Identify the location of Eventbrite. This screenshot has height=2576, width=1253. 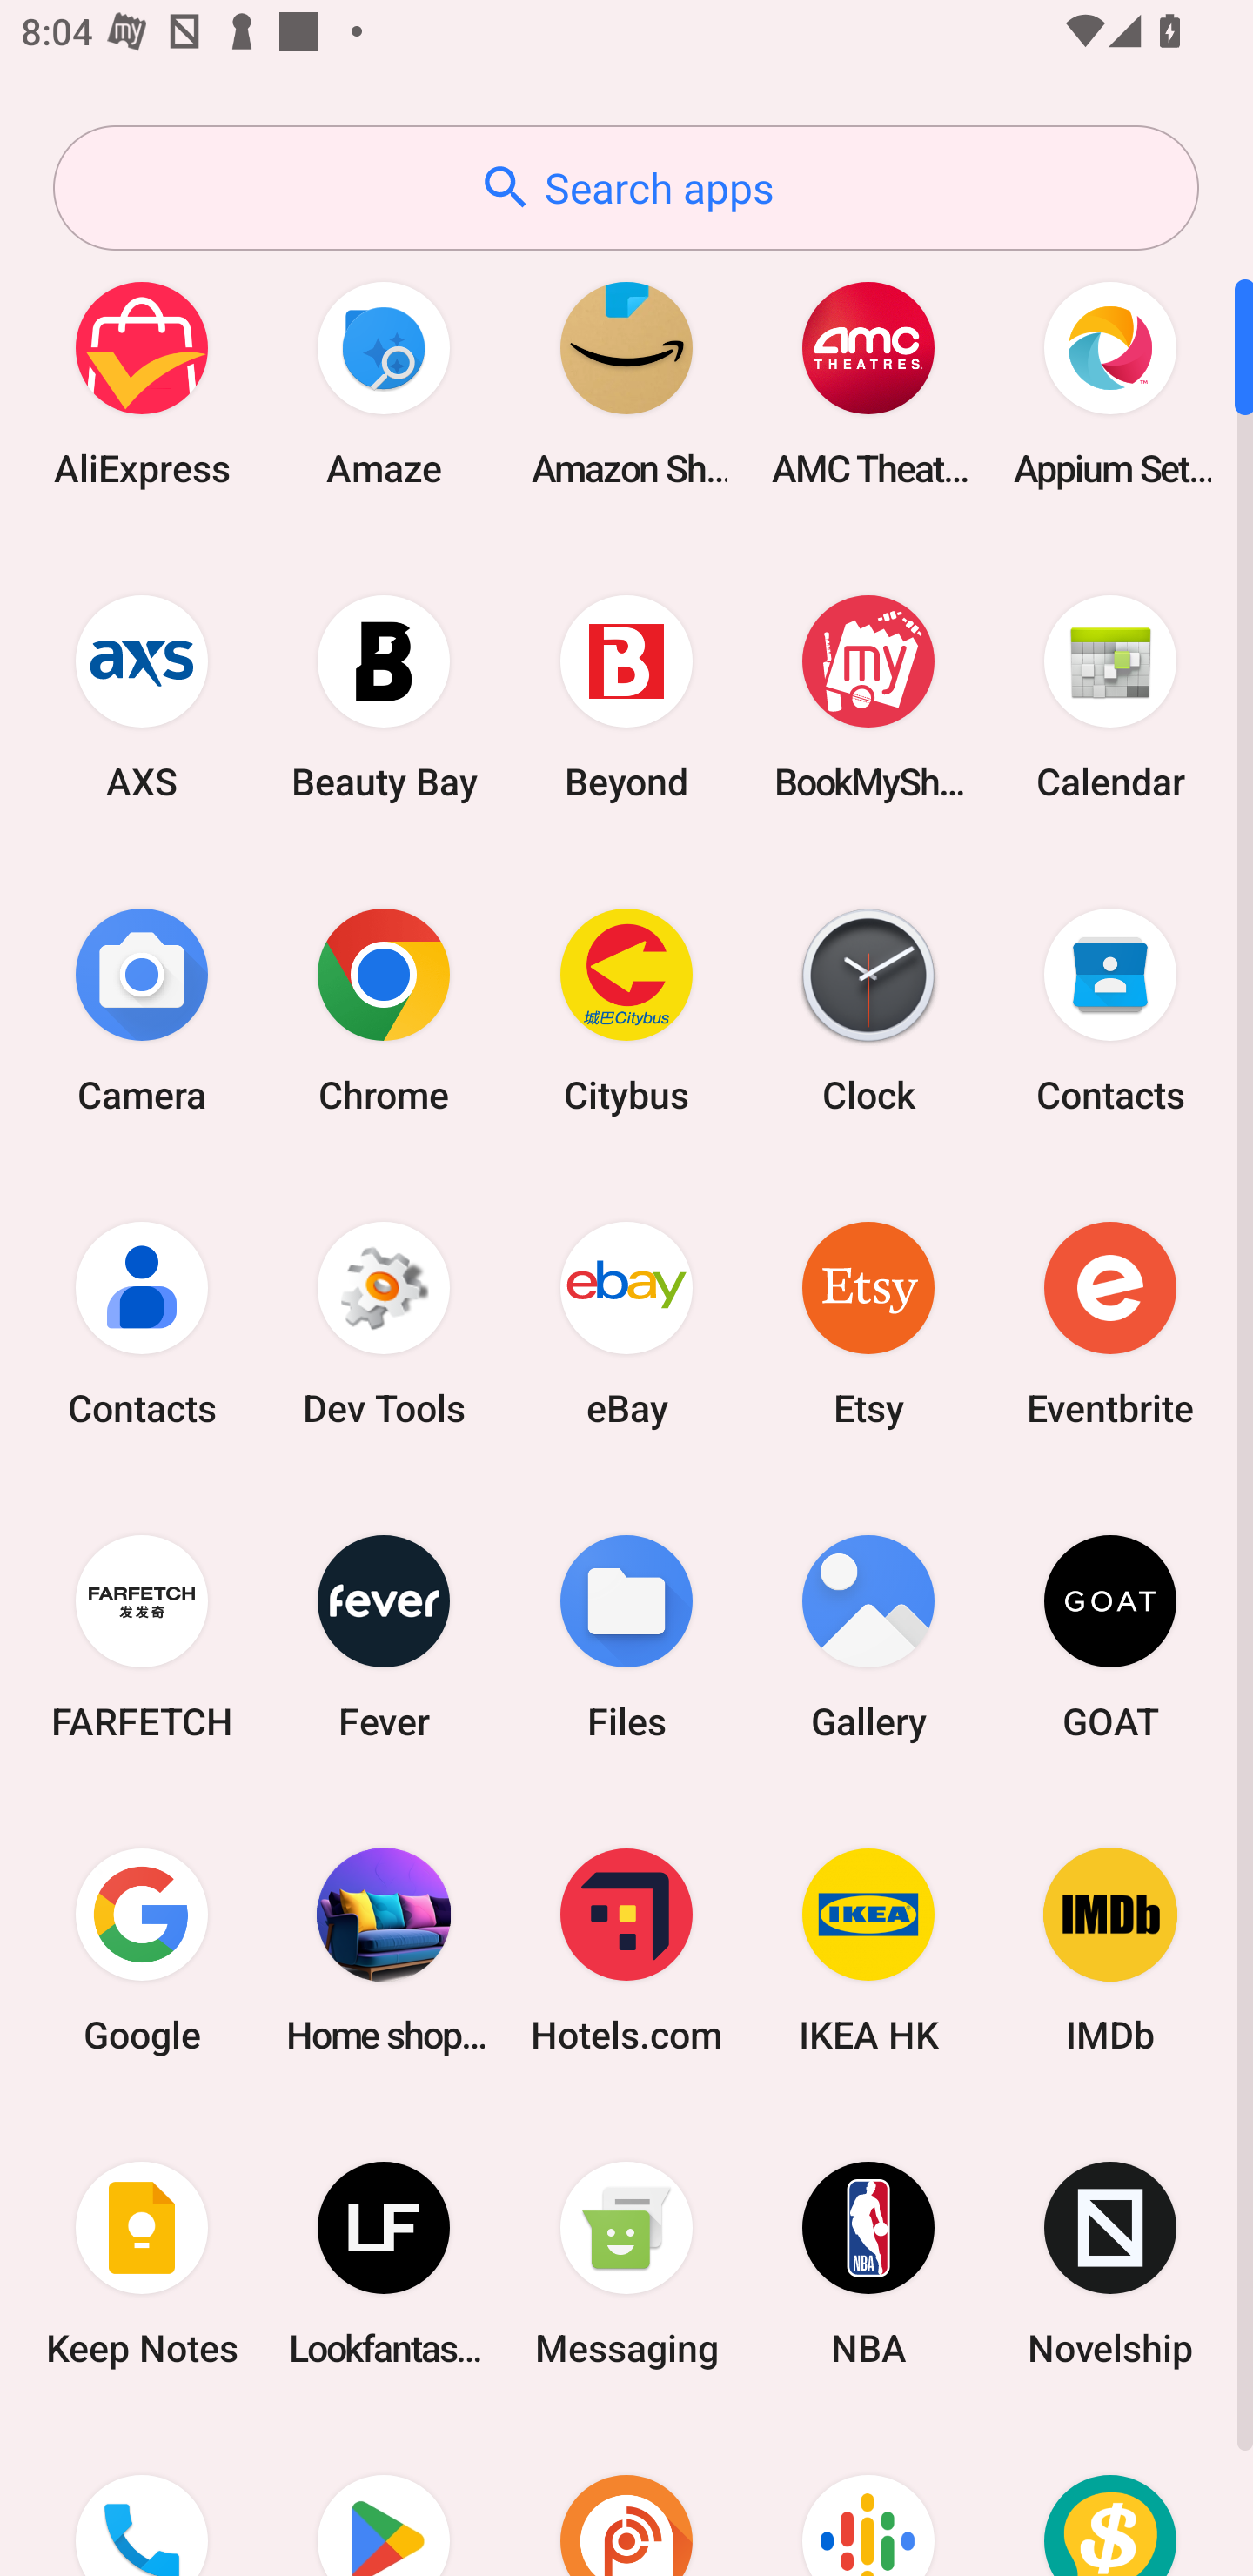
(1110, 1323).